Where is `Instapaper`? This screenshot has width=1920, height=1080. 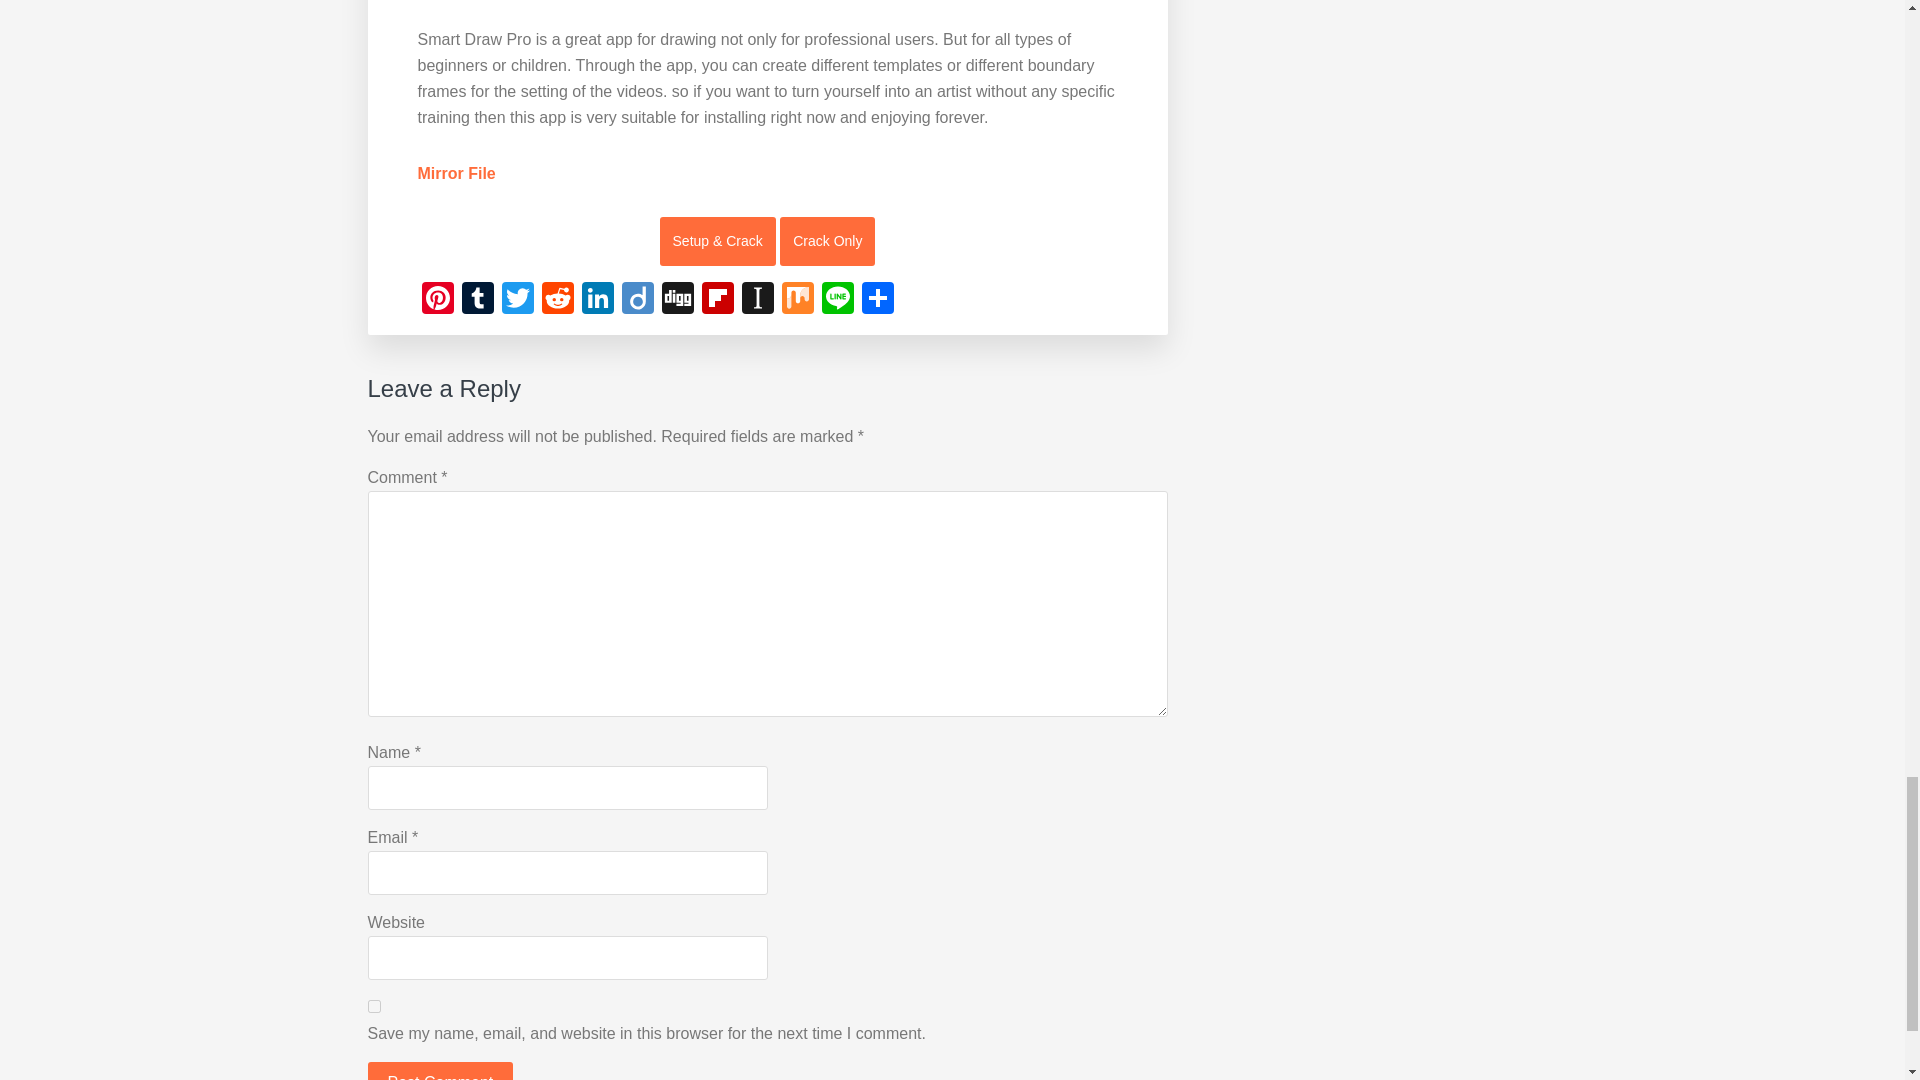 Instapaper is located at coordinates (757, 300).